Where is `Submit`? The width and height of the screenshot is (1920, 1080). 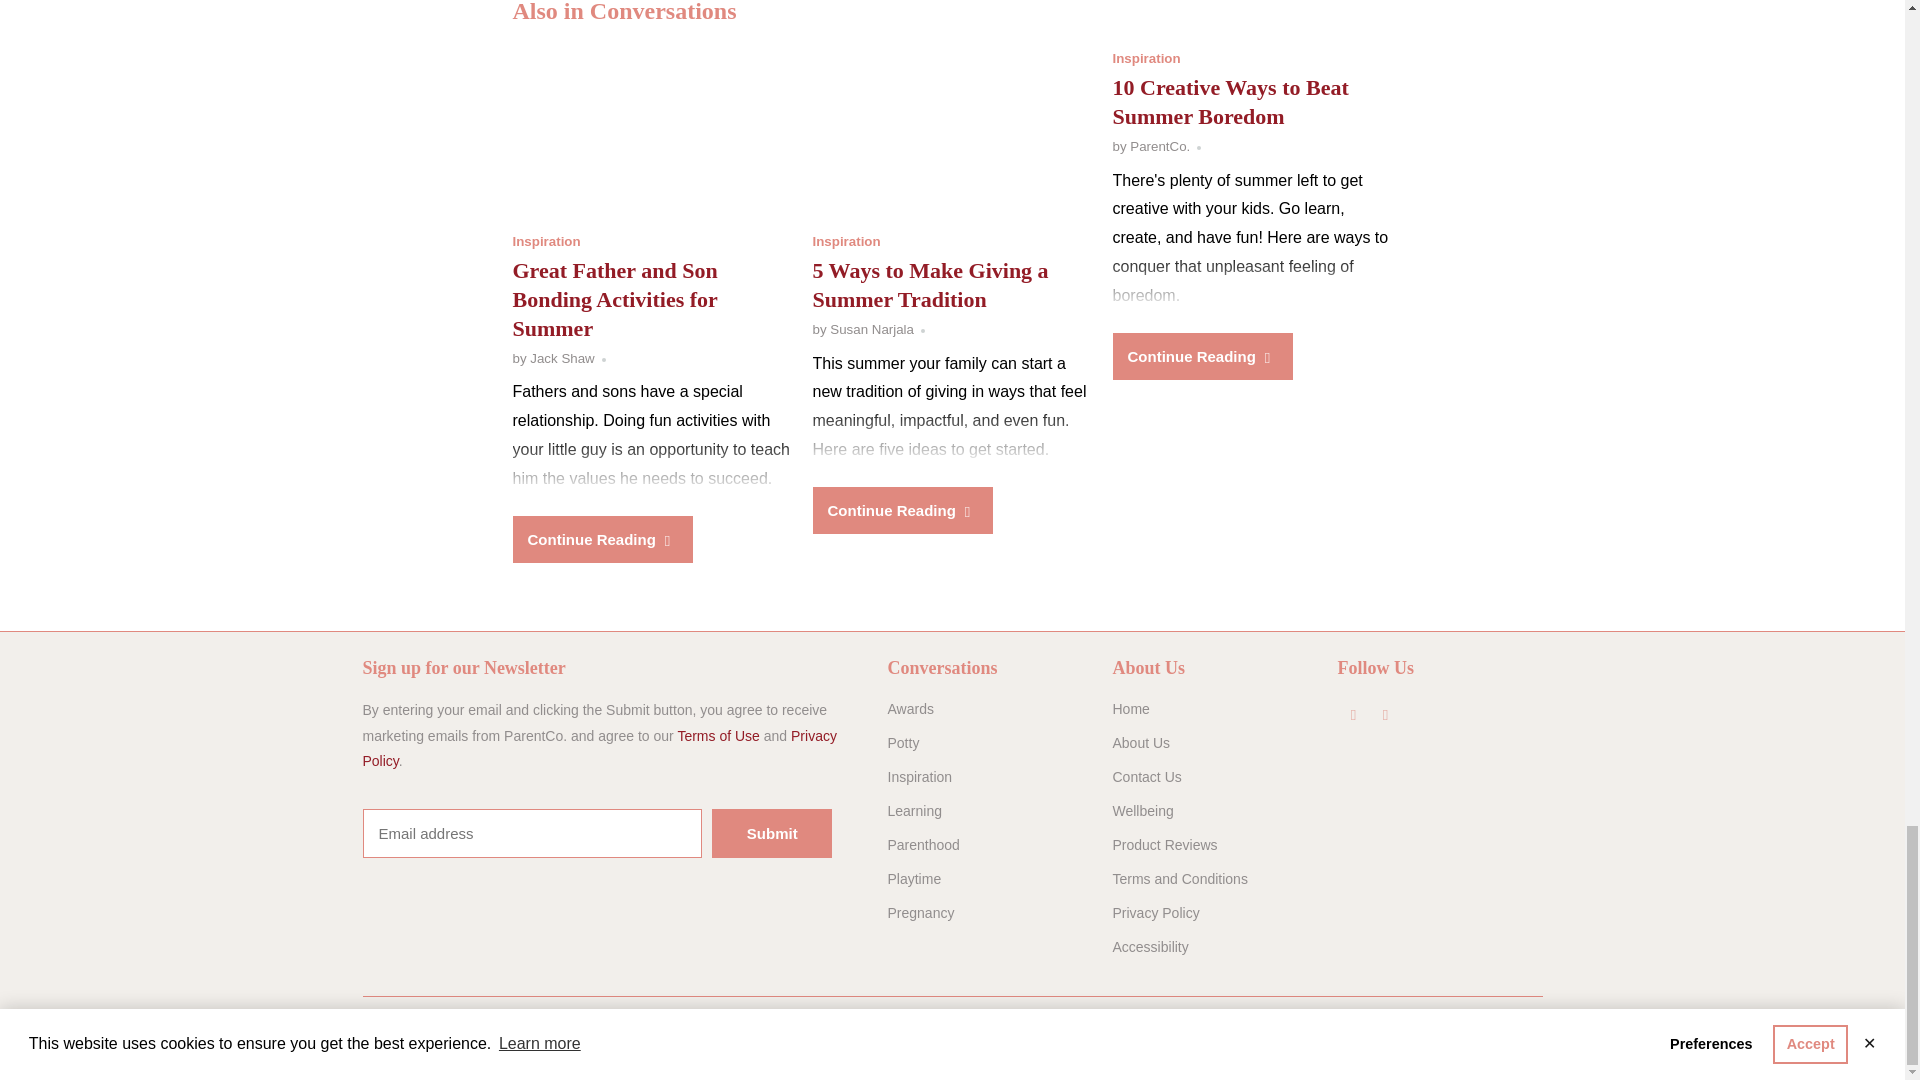 Submit is located at coordinates (772, 832).